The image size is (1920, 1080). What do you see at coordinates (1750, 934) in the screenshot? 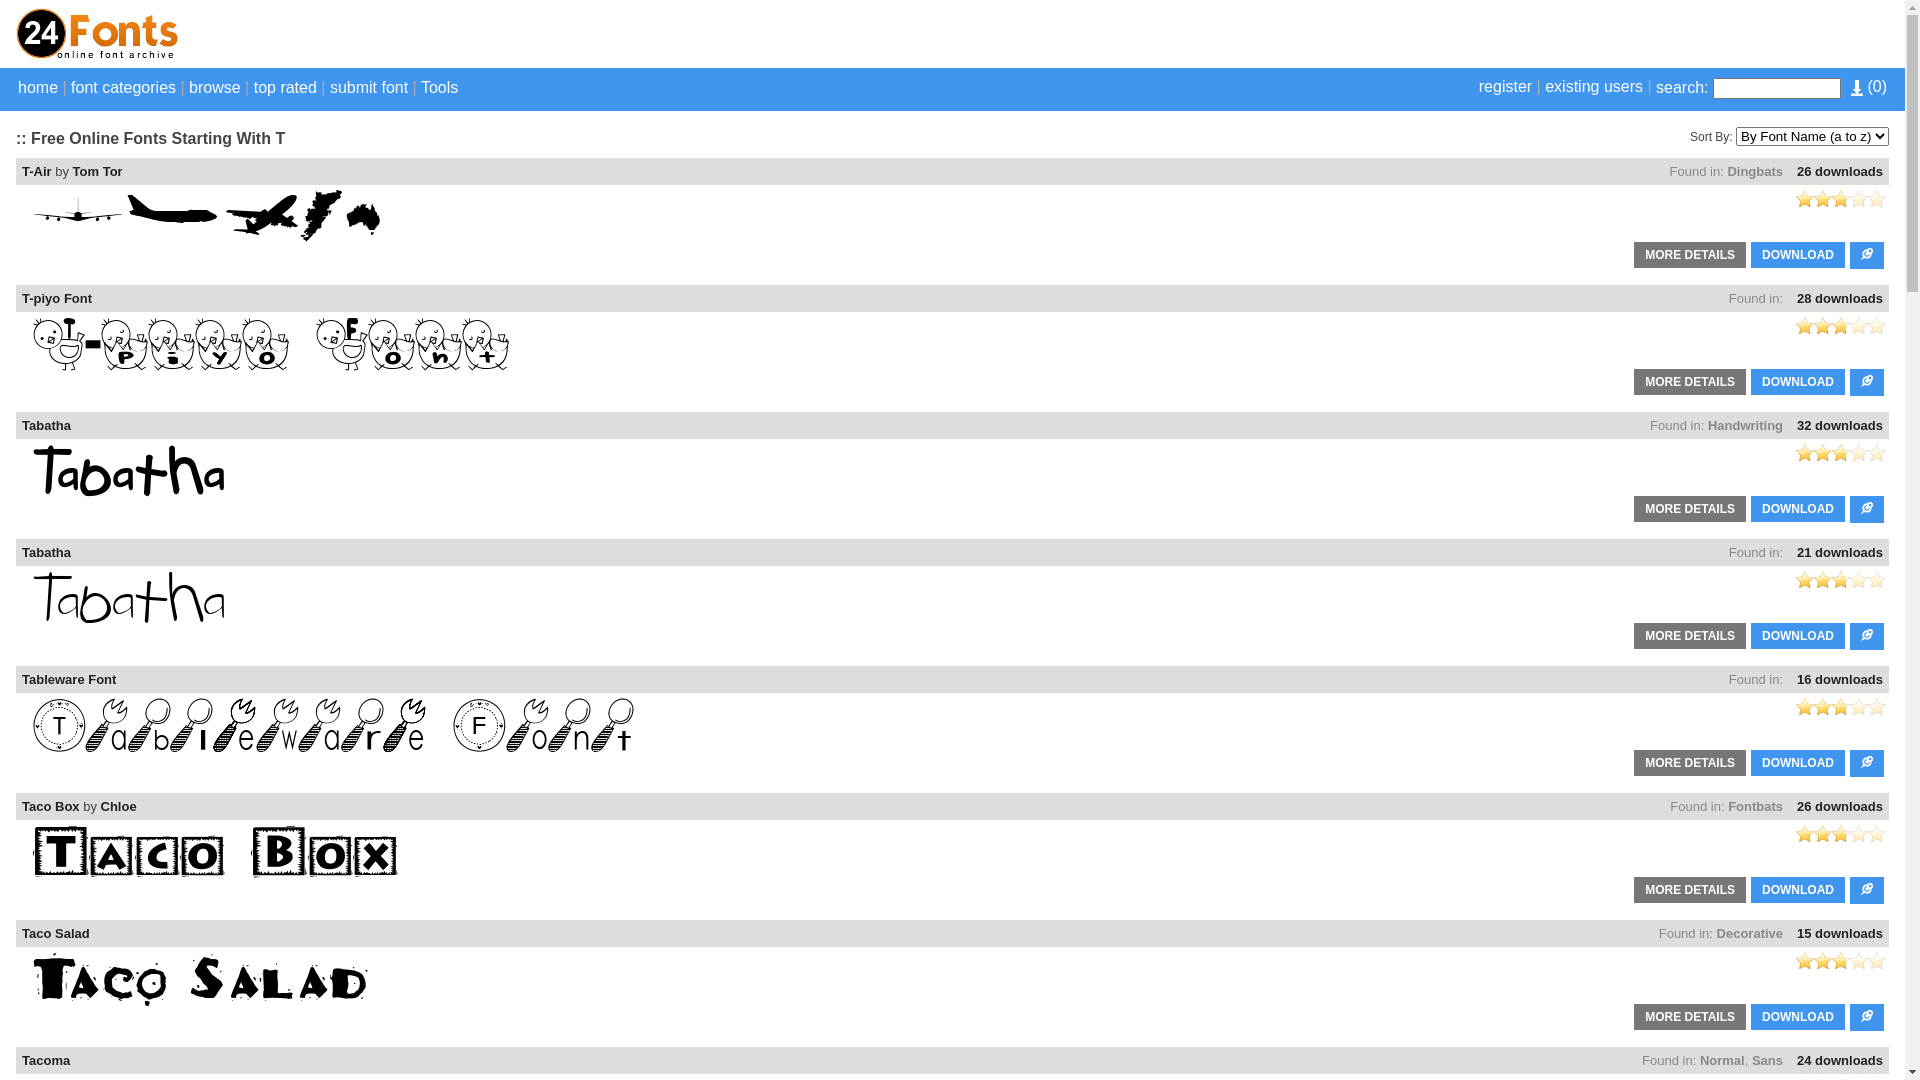
I see `Decorative` at bounding box center [1750, 934].